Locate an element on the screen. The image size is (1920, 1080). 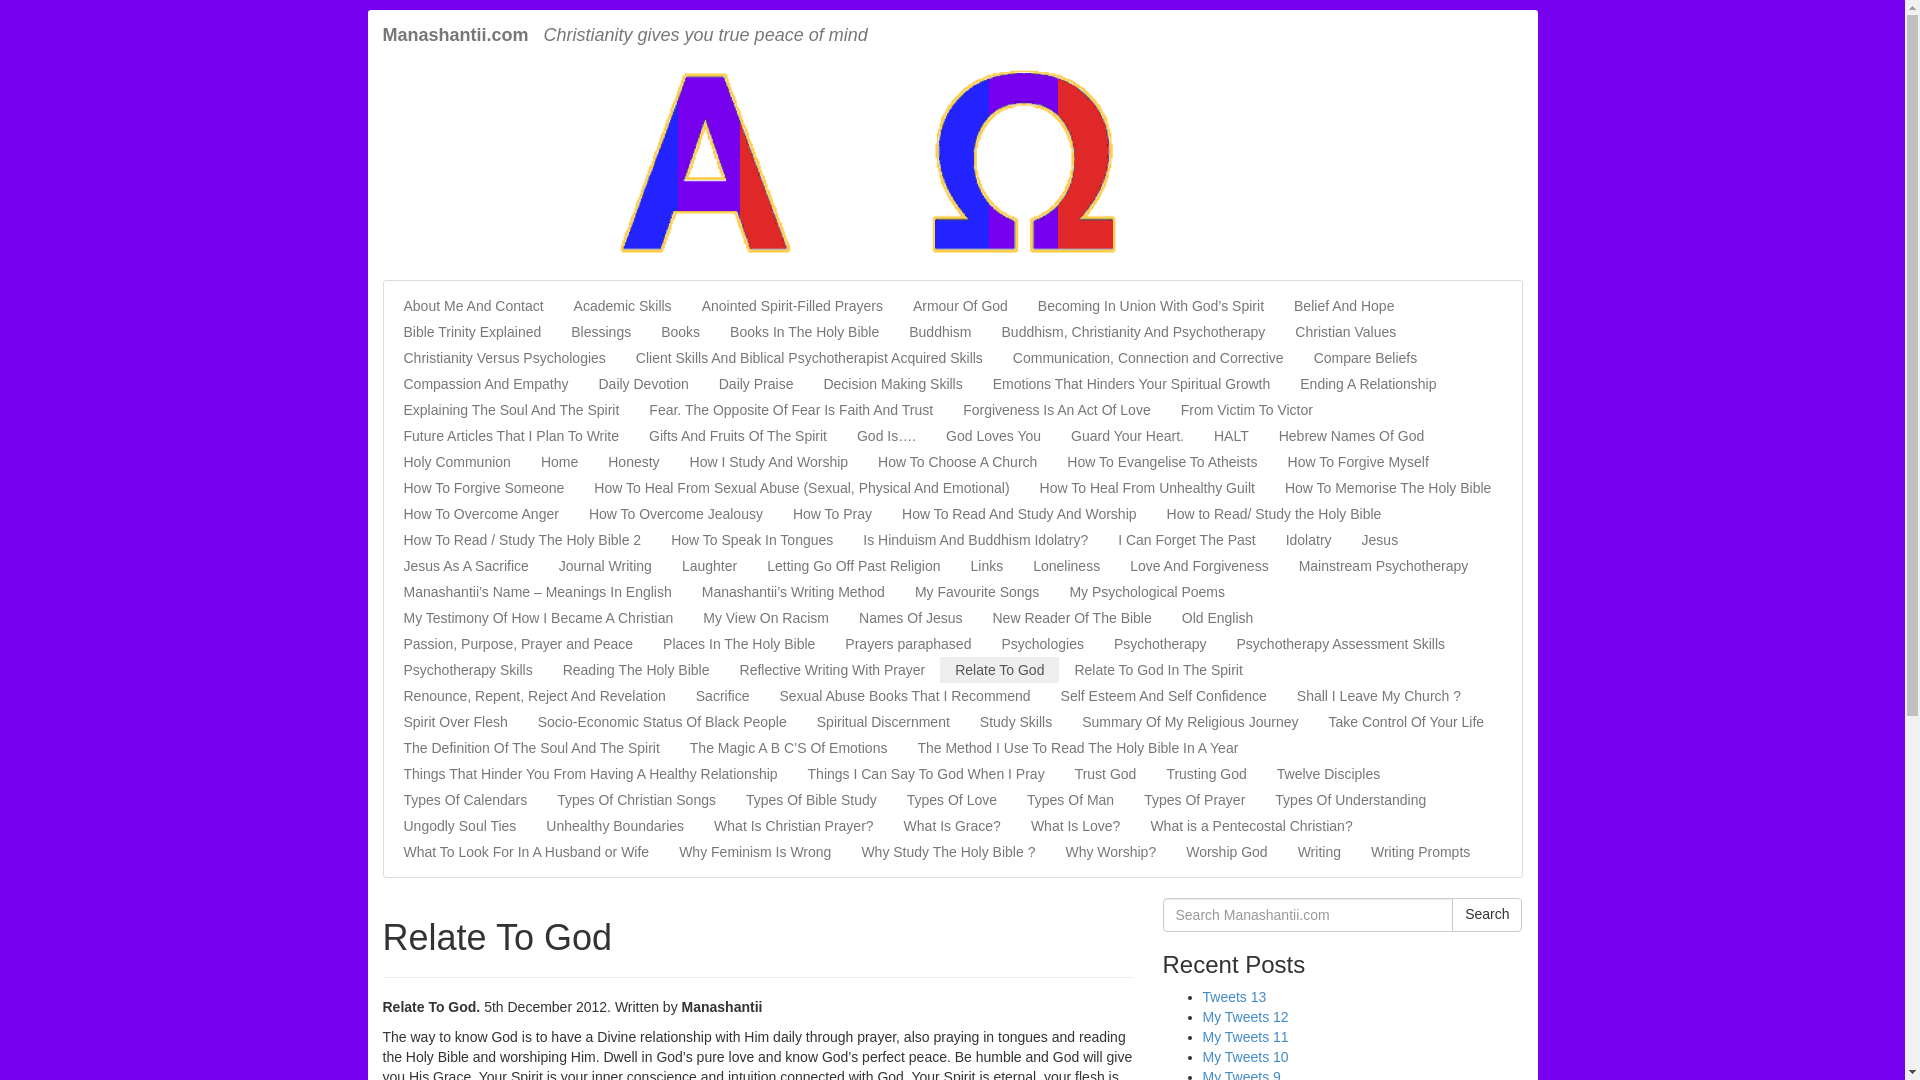
Decision Making Skills is located at coordinates (892, 384).